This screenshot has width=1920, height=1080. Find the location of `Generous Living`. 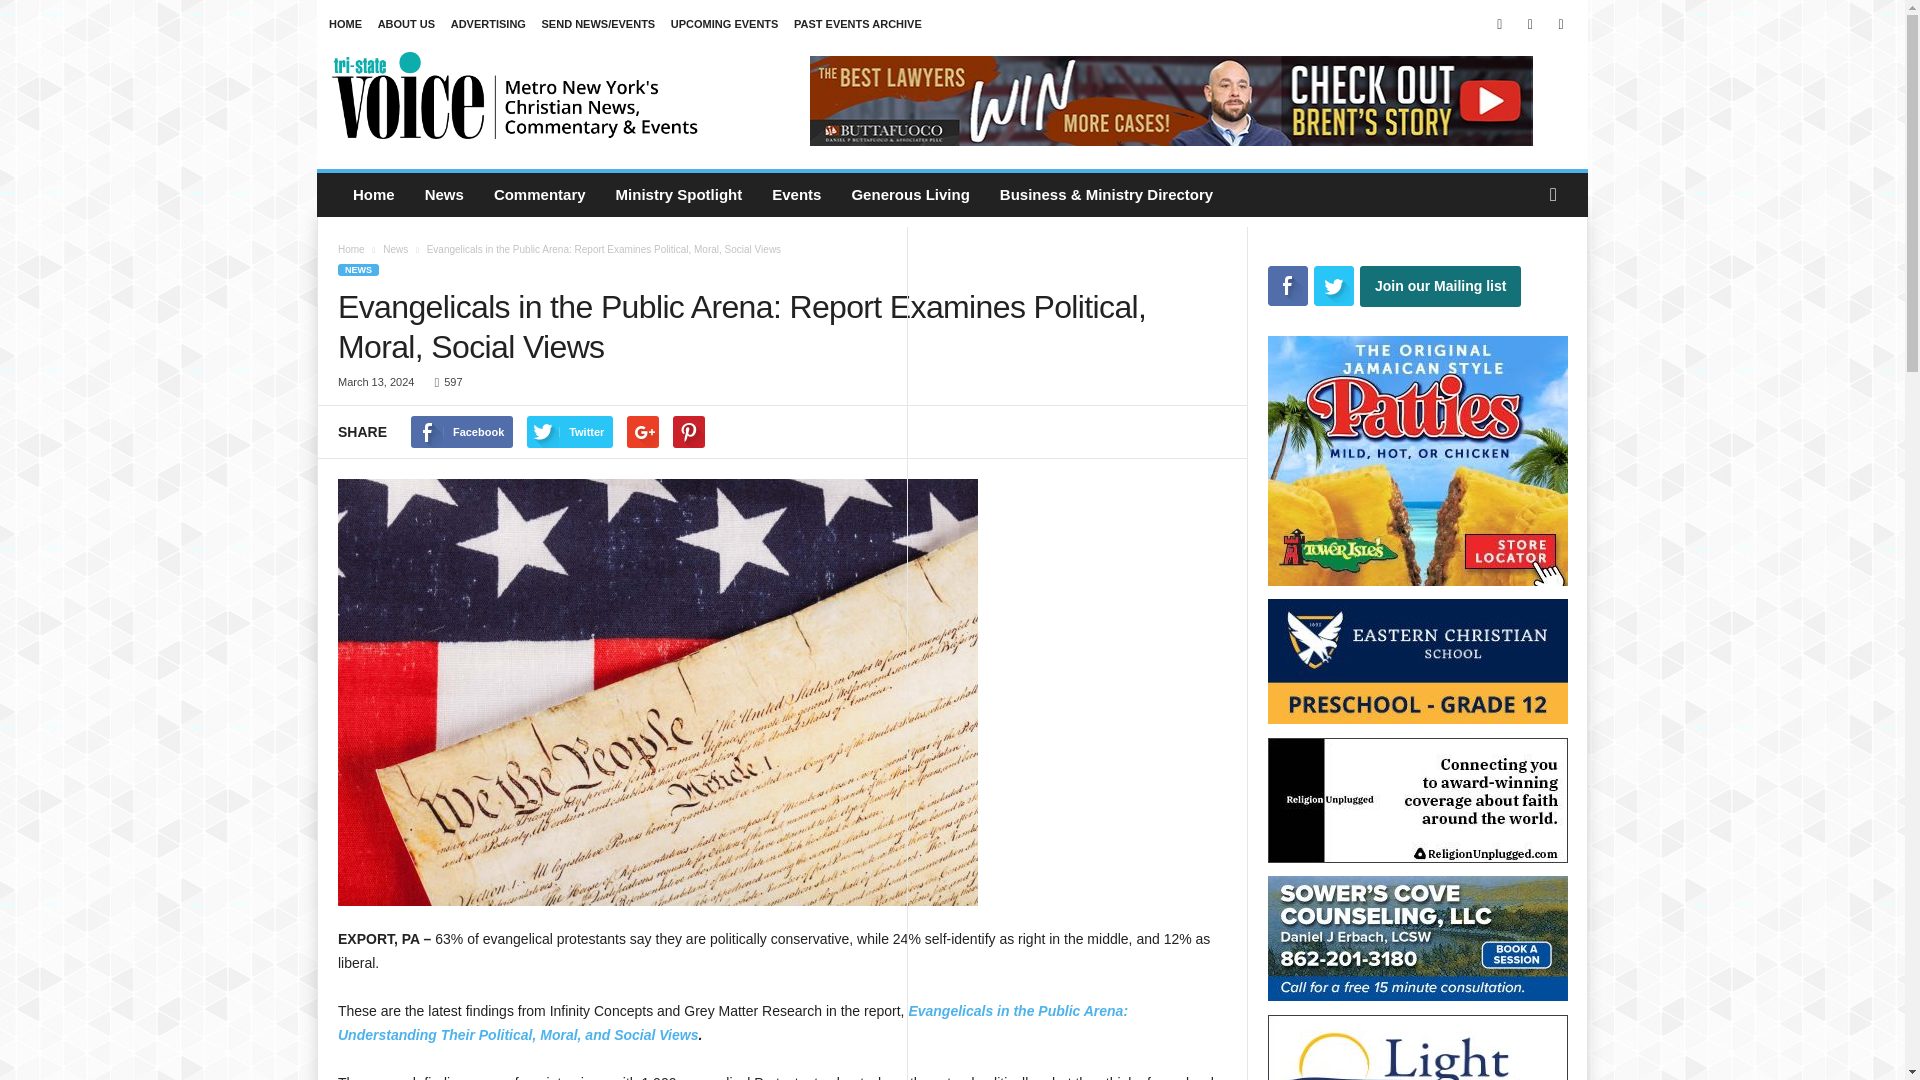

Generous Living is located at coordinates (909, 194).